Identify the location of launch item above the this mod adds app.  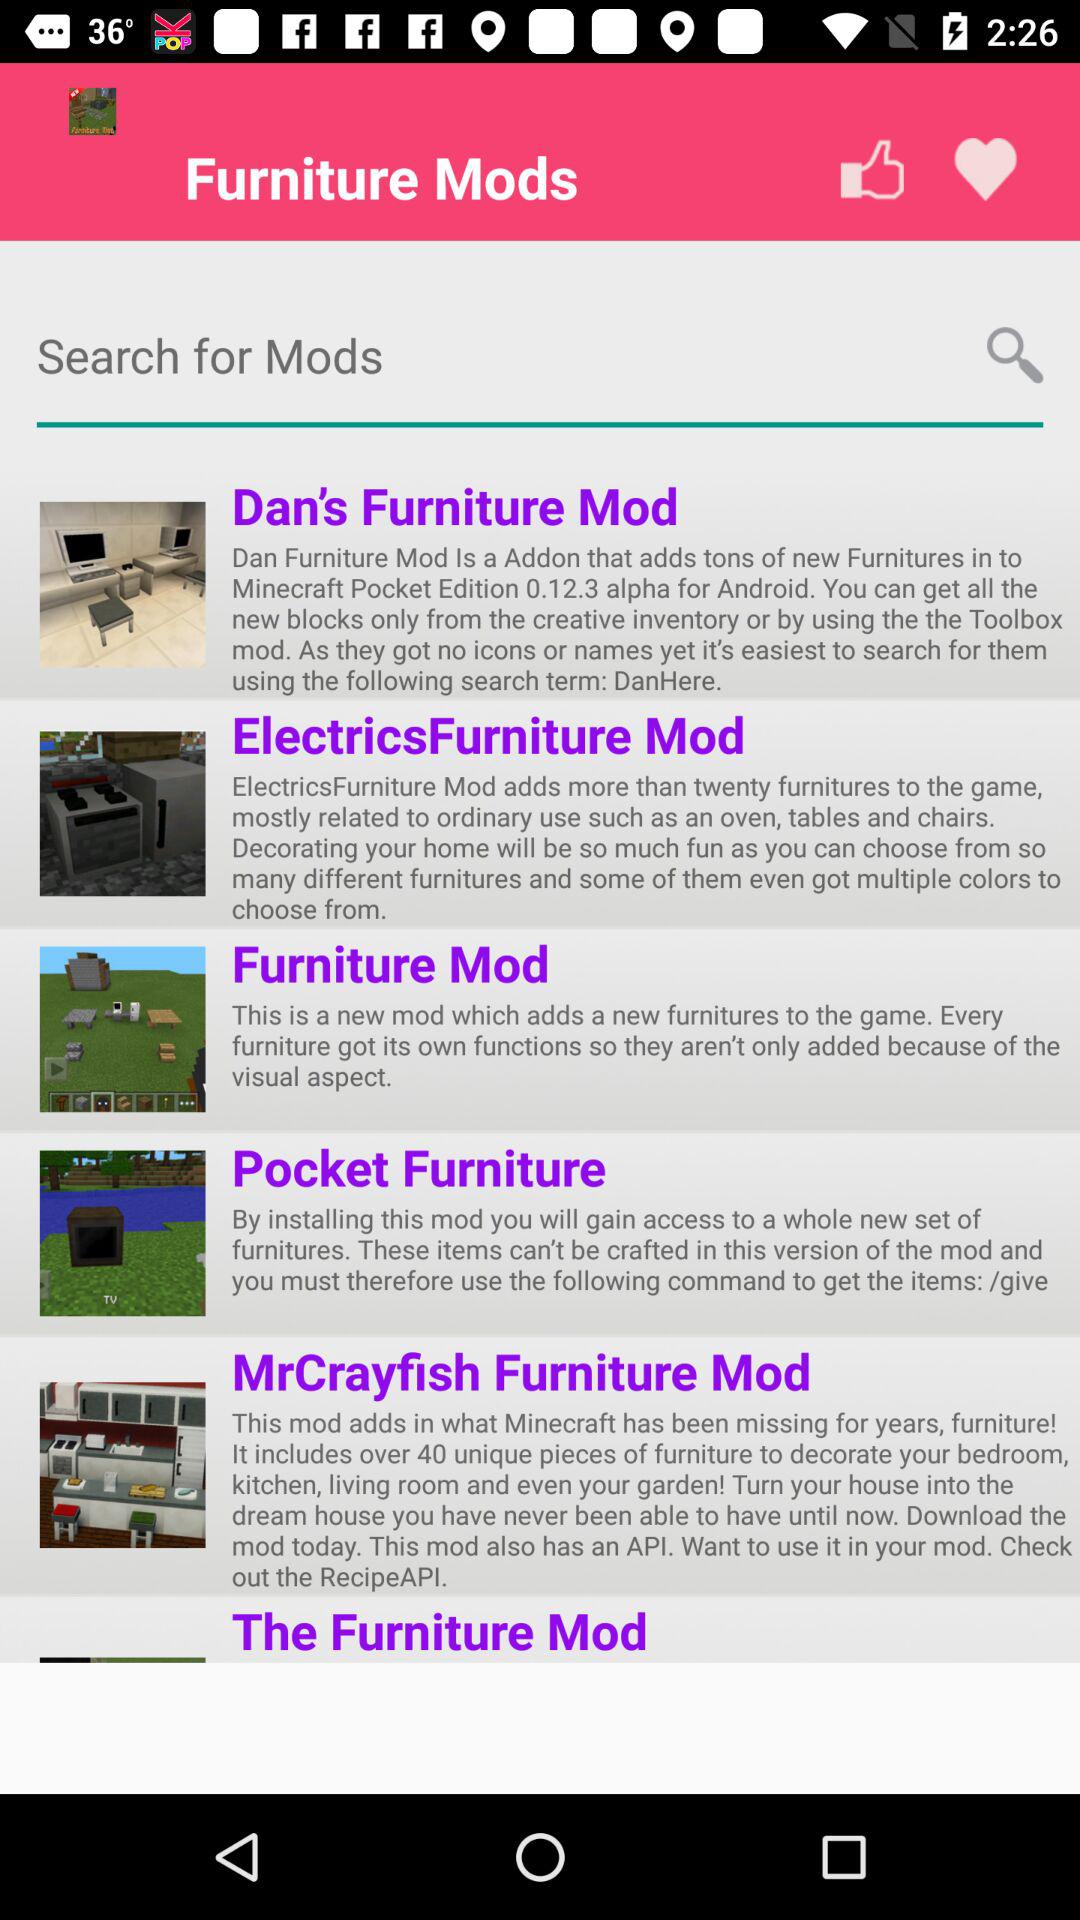
(521, 1370).